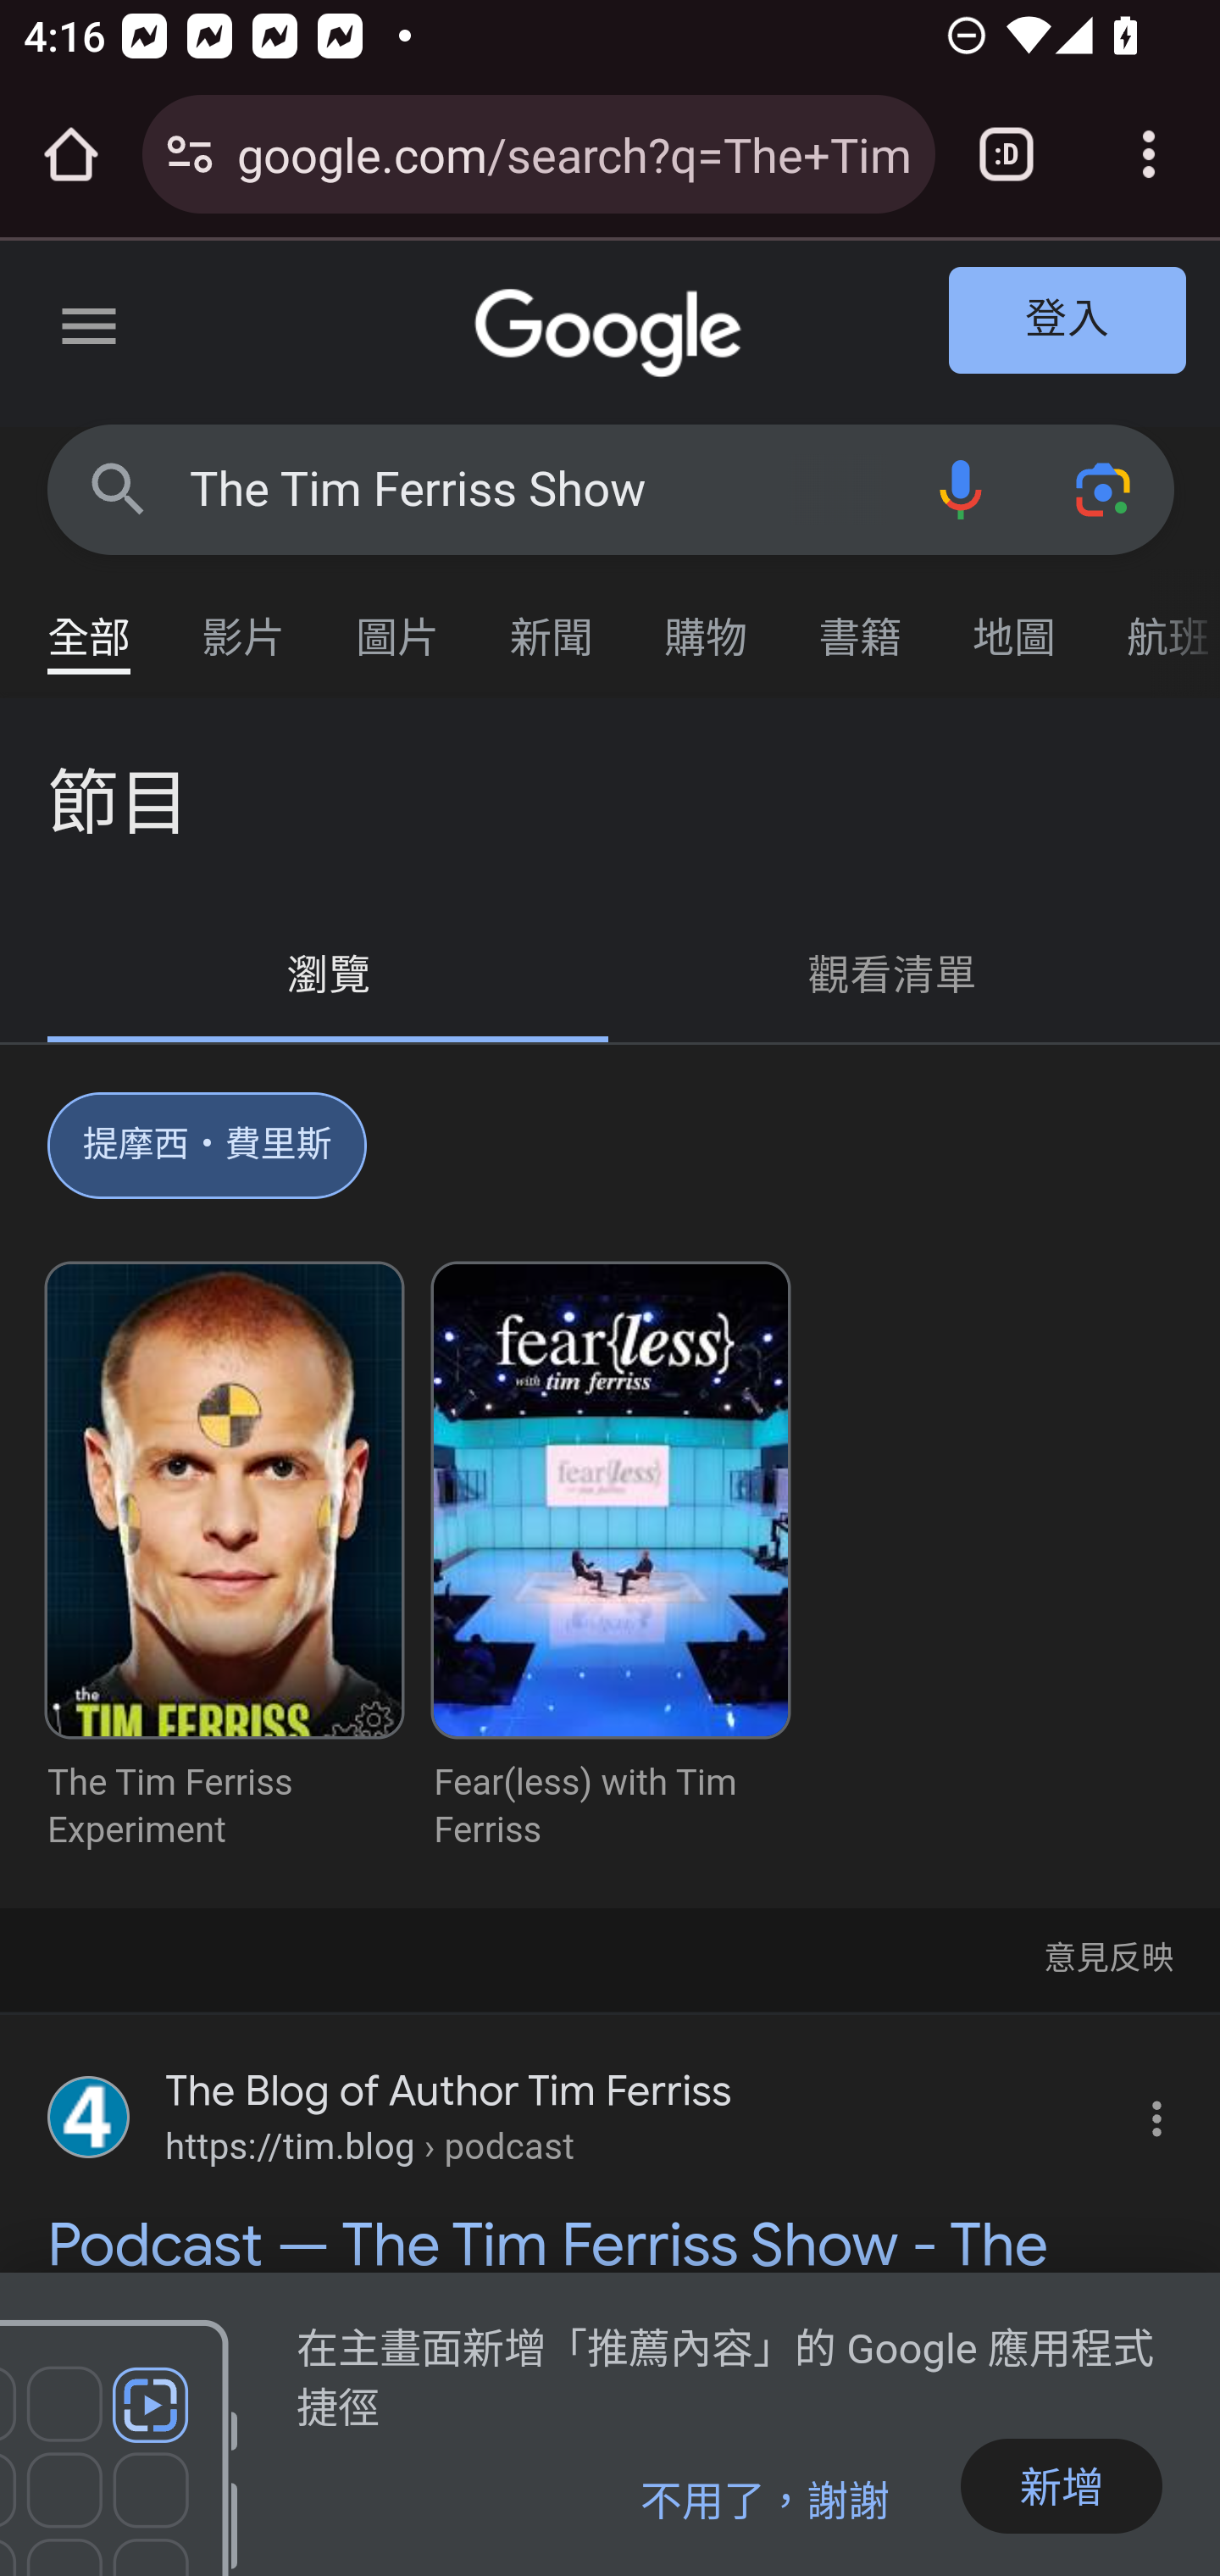 The height and width of the screenshot is (2576, 1220). I want to click on 提摩西・費里斯, so click(208, 1152).